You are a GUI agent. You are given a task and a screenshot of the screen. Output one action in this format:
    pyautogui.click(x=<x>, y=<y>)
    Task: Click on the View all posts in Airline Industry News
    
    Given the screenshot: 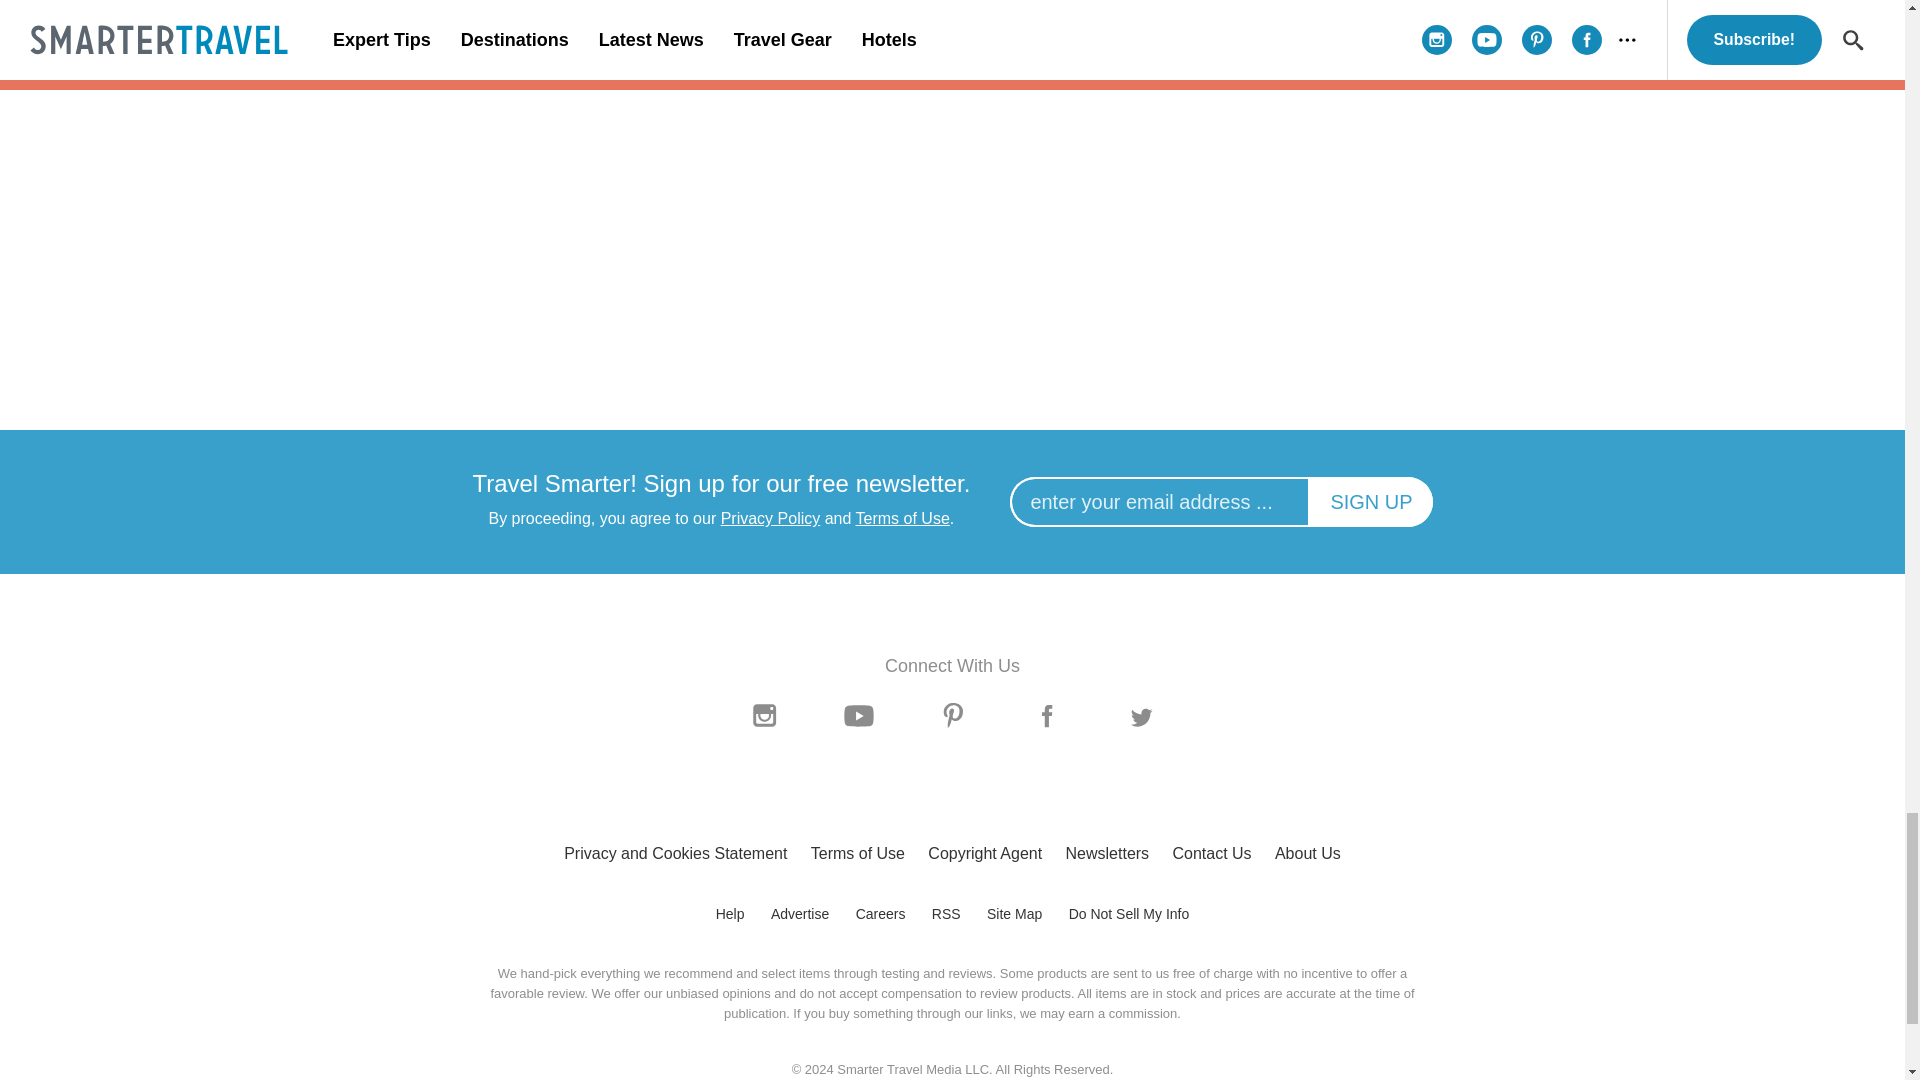 What is the action you would take?
    pyautogui.click(x=593, y=134)
    